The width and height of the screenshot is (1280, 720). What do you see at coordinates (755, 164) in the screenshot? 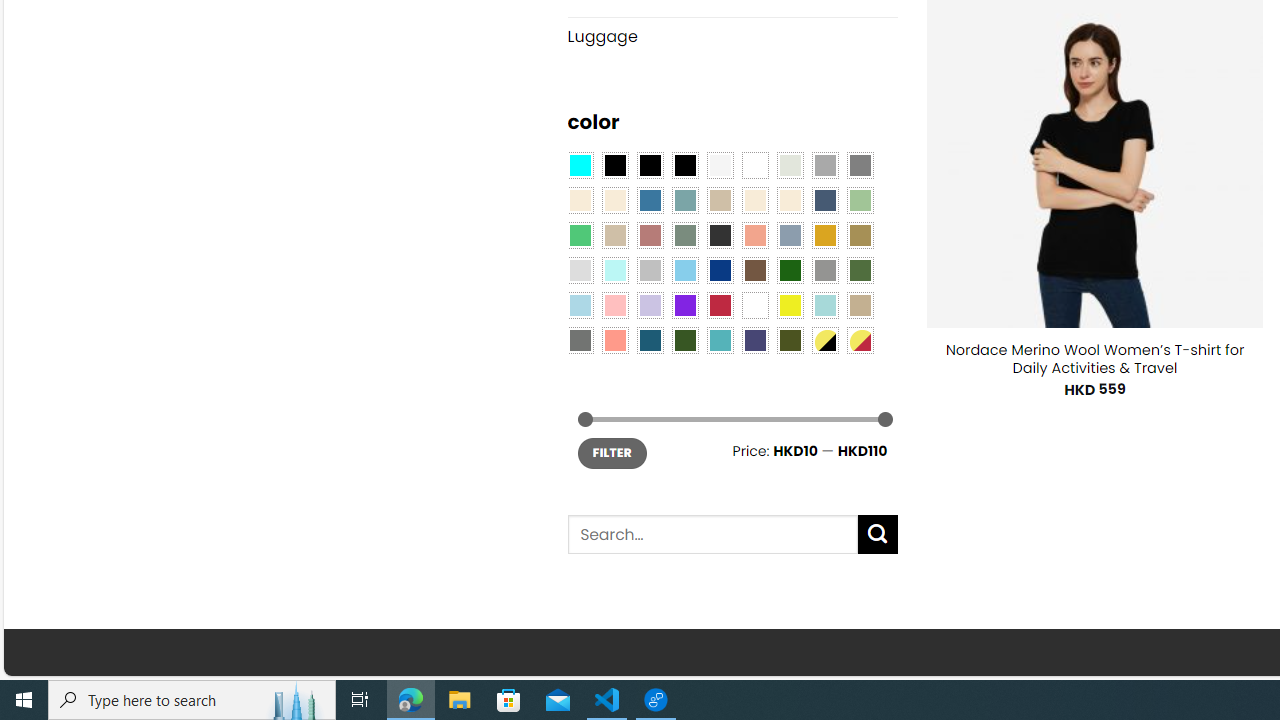
I see `Clear` at bounding box center [755, 164].